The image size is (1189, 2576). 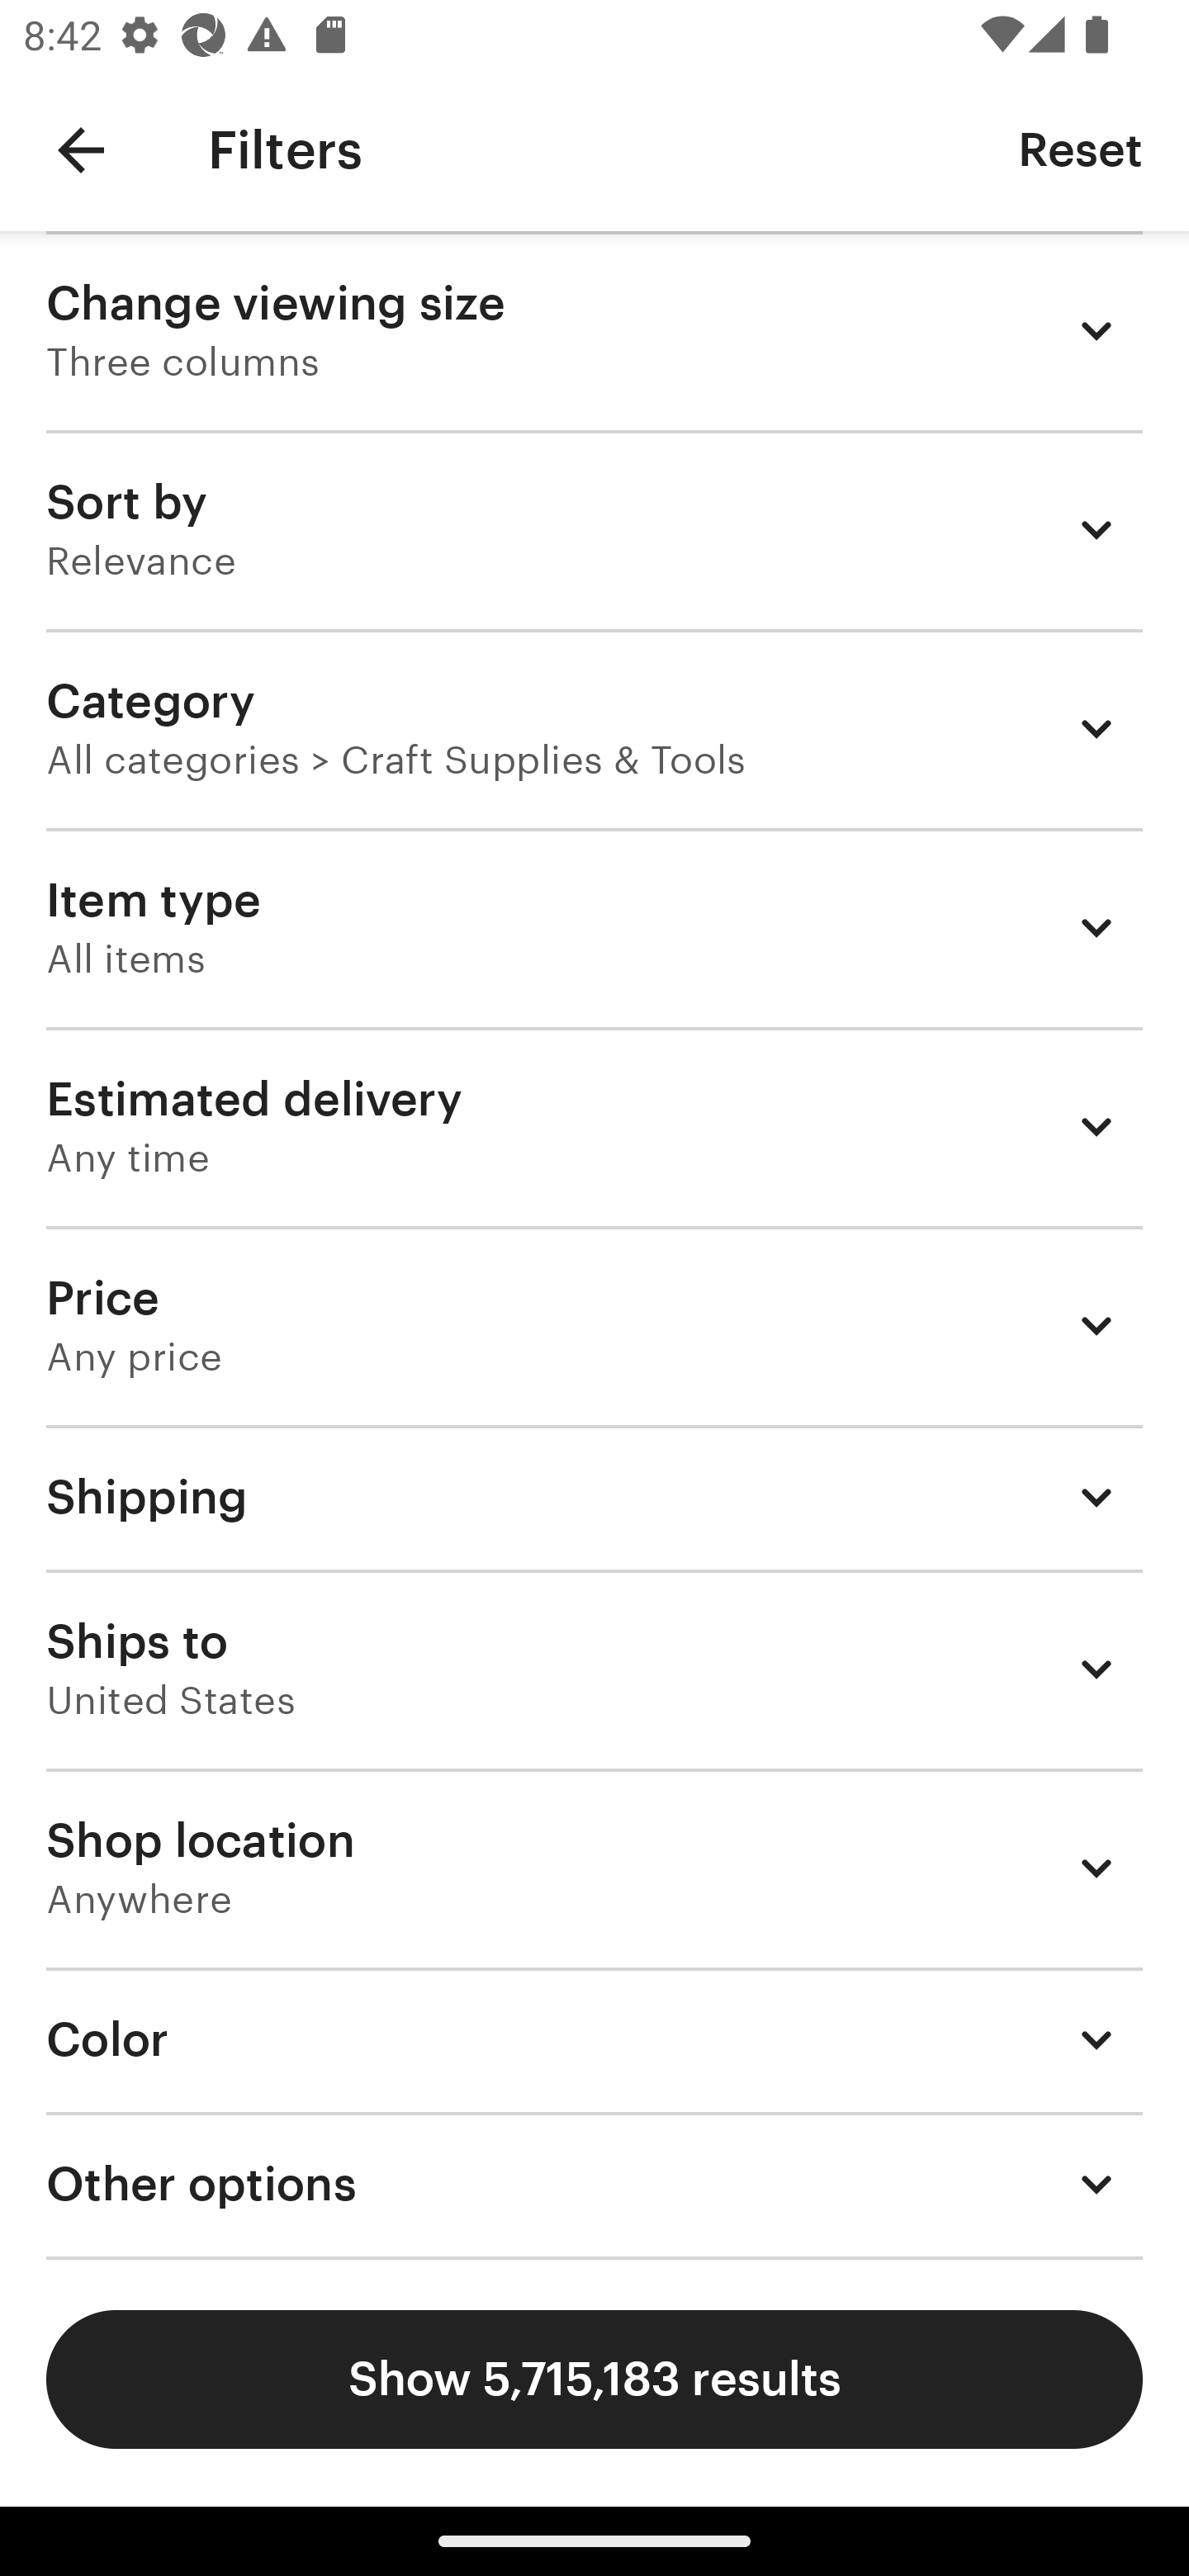 I want to click on Navigate up, so click(x=81, y=150).